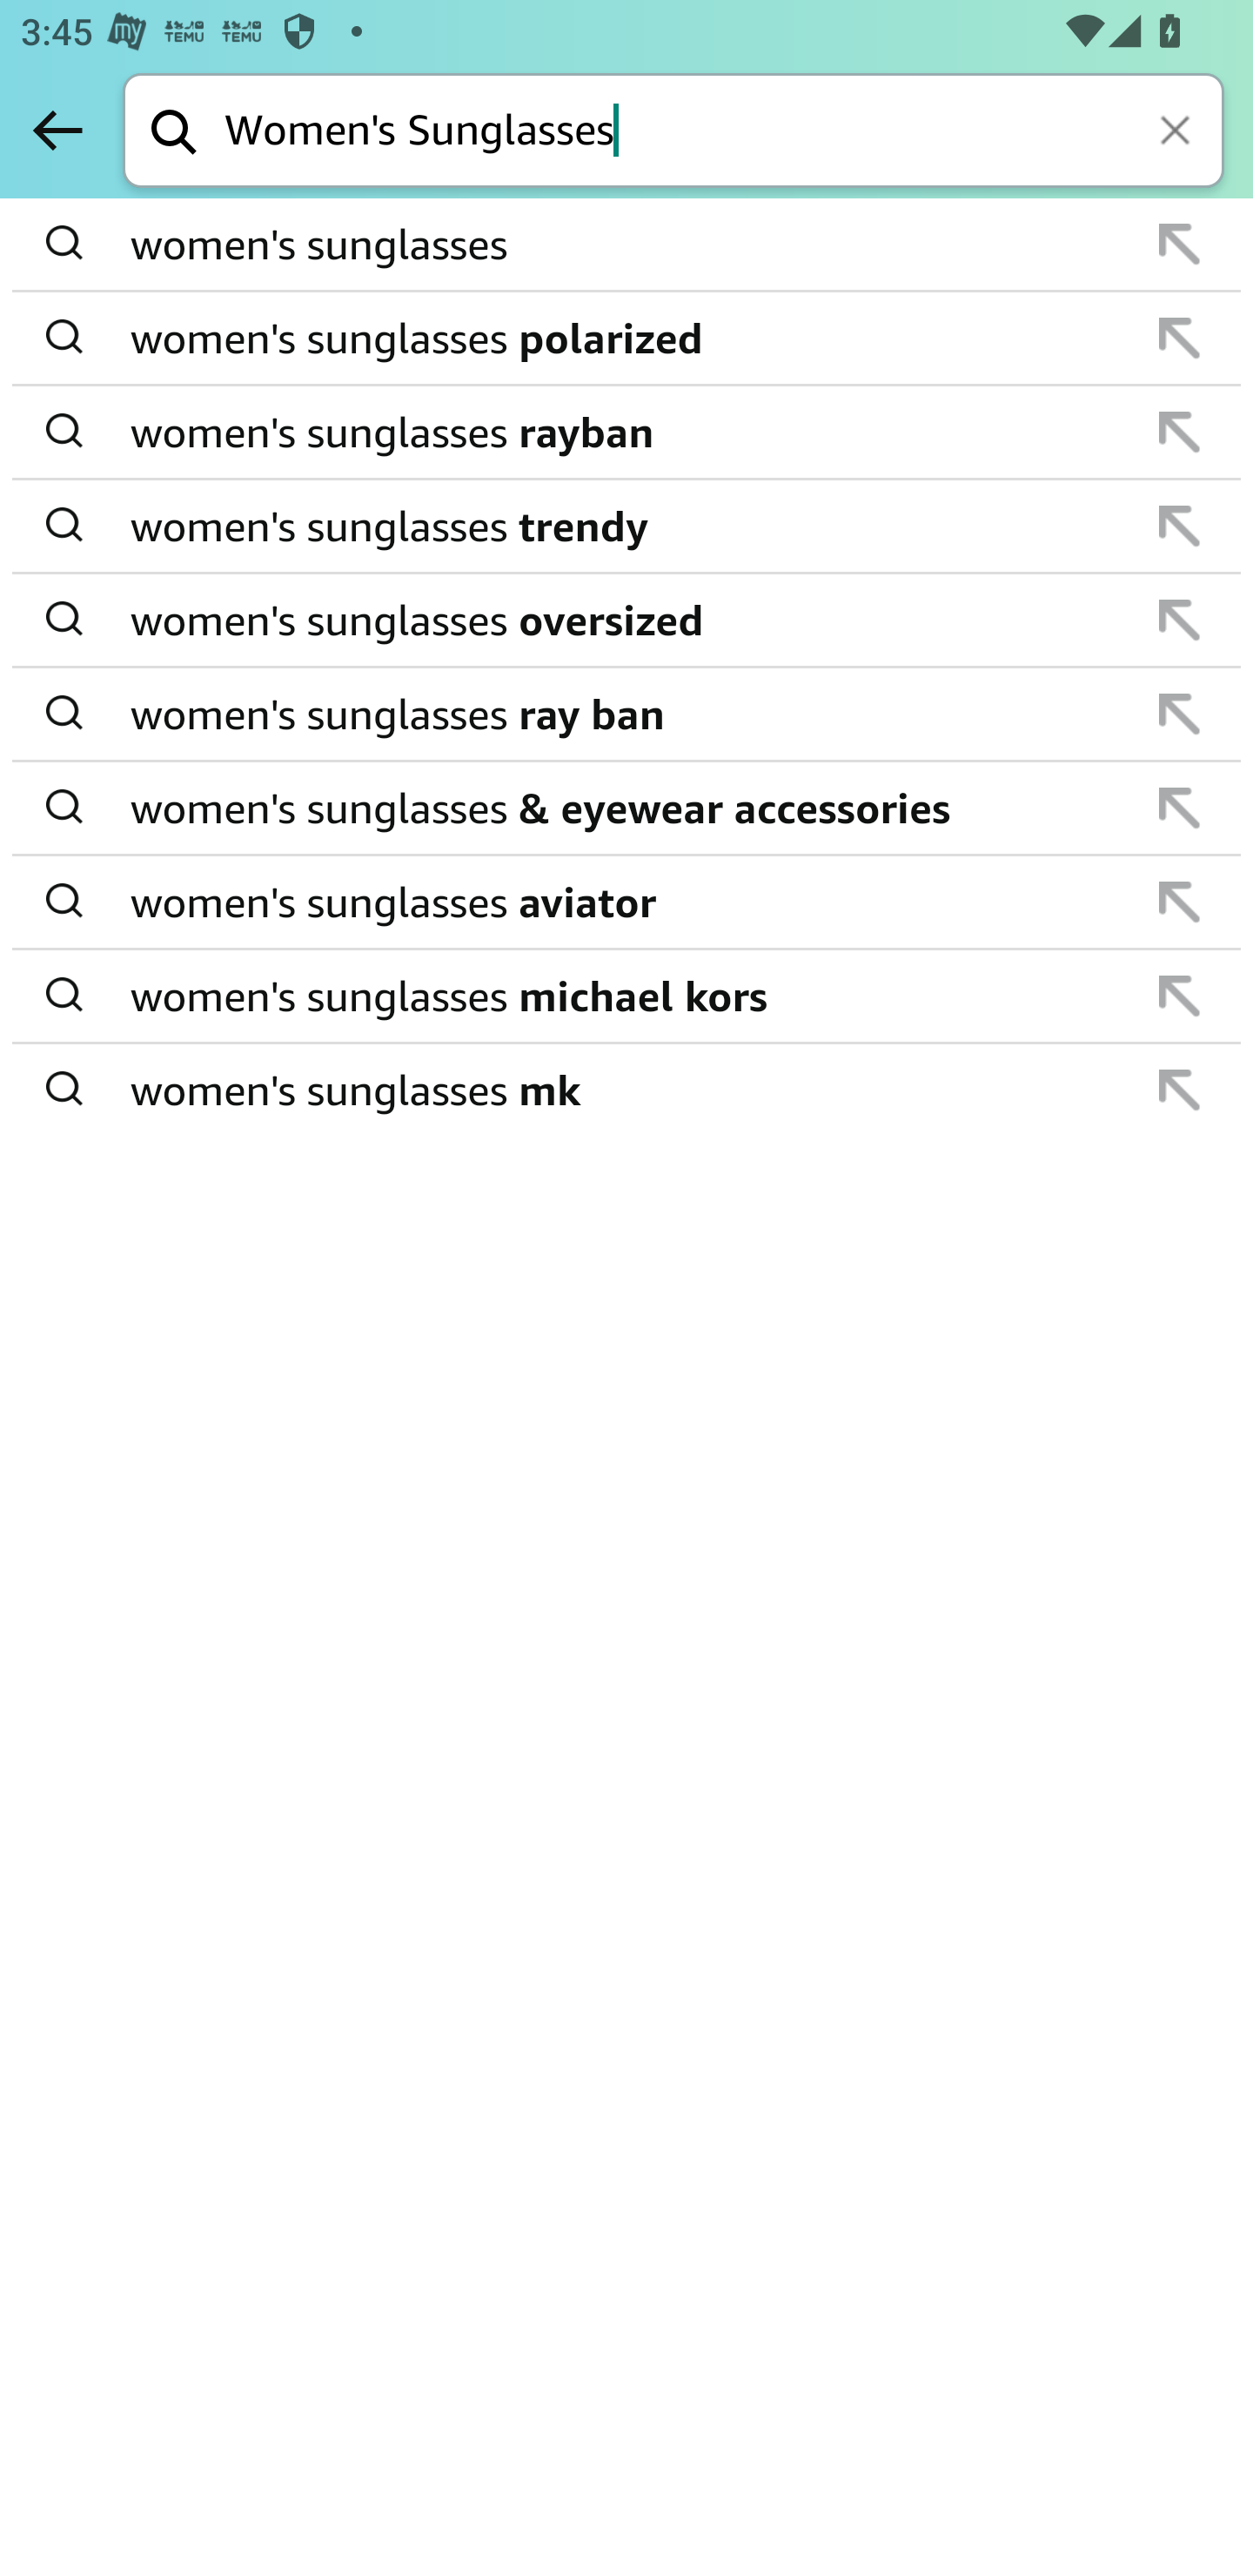  What do you see at coordinates (628, 245) in the screenshot?
I see `women's sunglasses` at bounding box center [628, 245].